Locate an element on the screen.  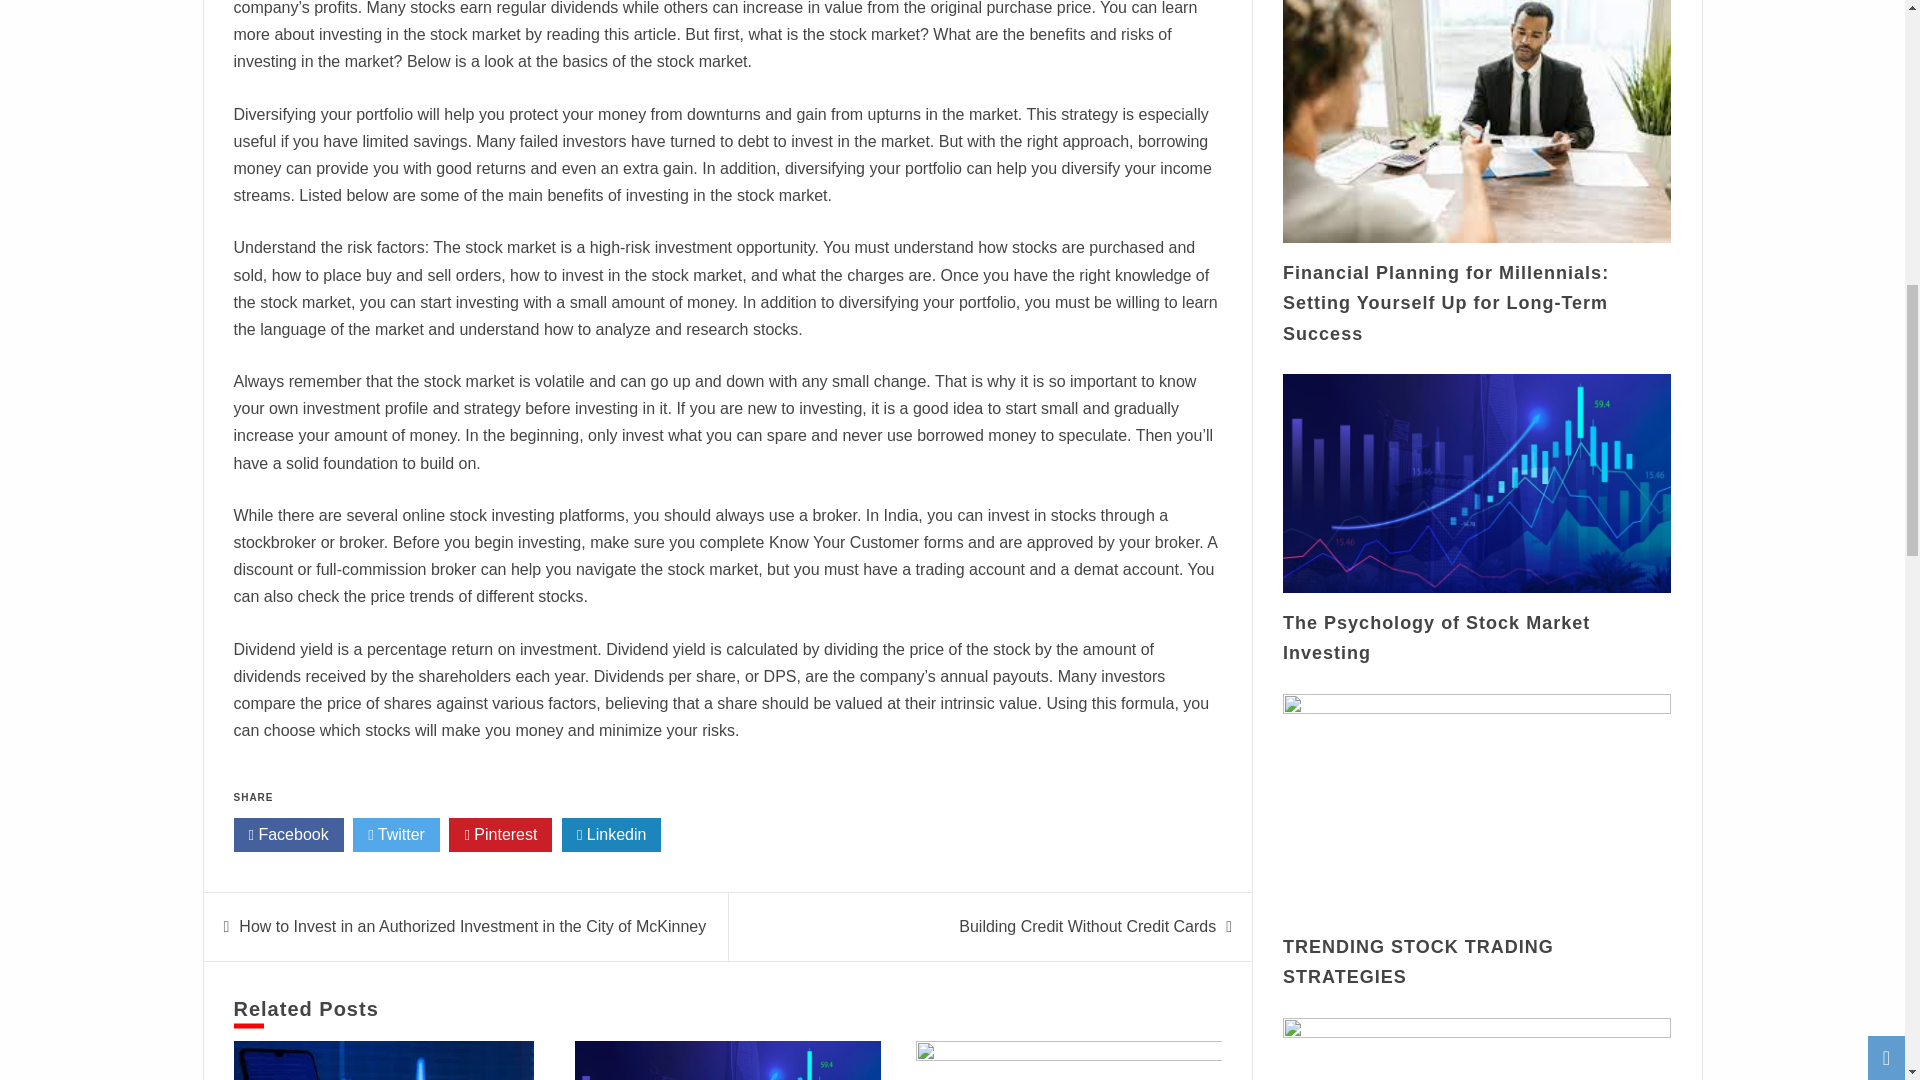
Building Credit Without Credit Cards is located at coordinates (1086, 926).